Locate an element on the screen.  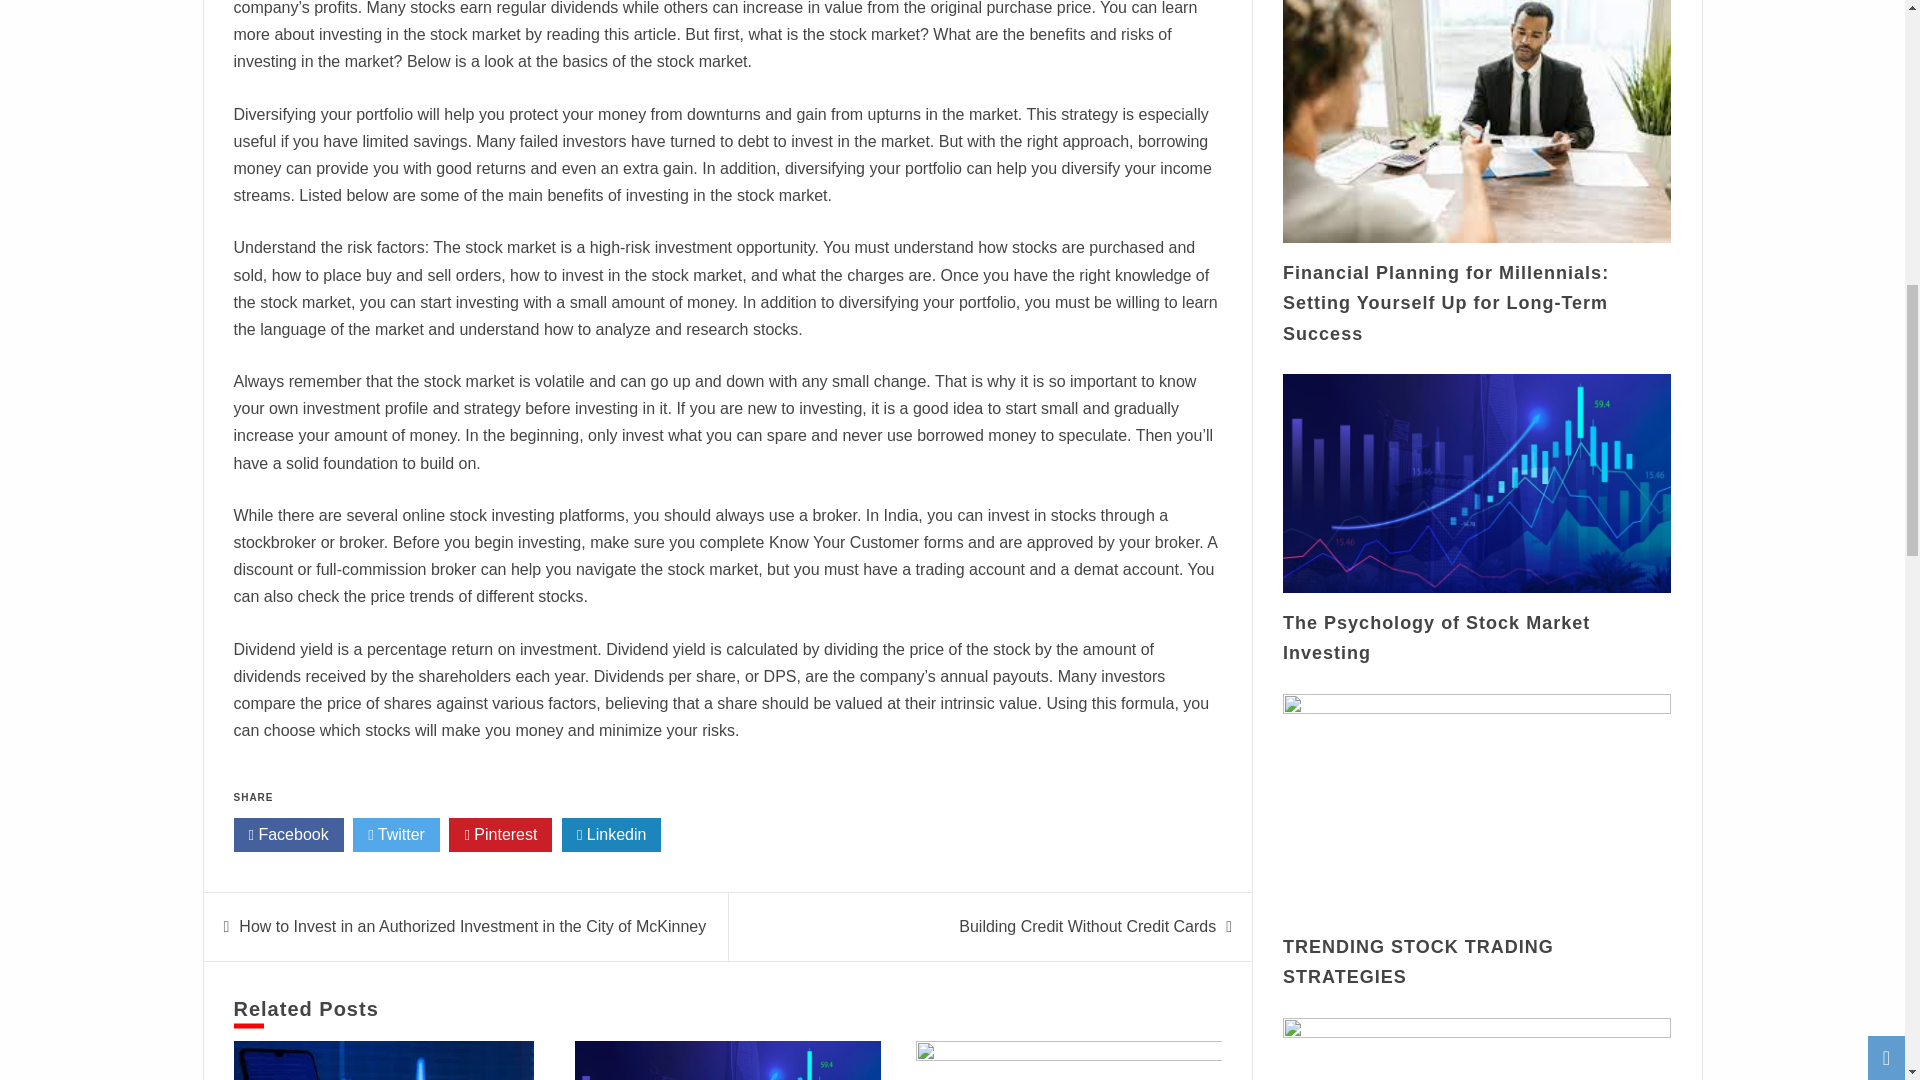
Building Credit Without Credit Cards is located at coordinates (1086, 926).